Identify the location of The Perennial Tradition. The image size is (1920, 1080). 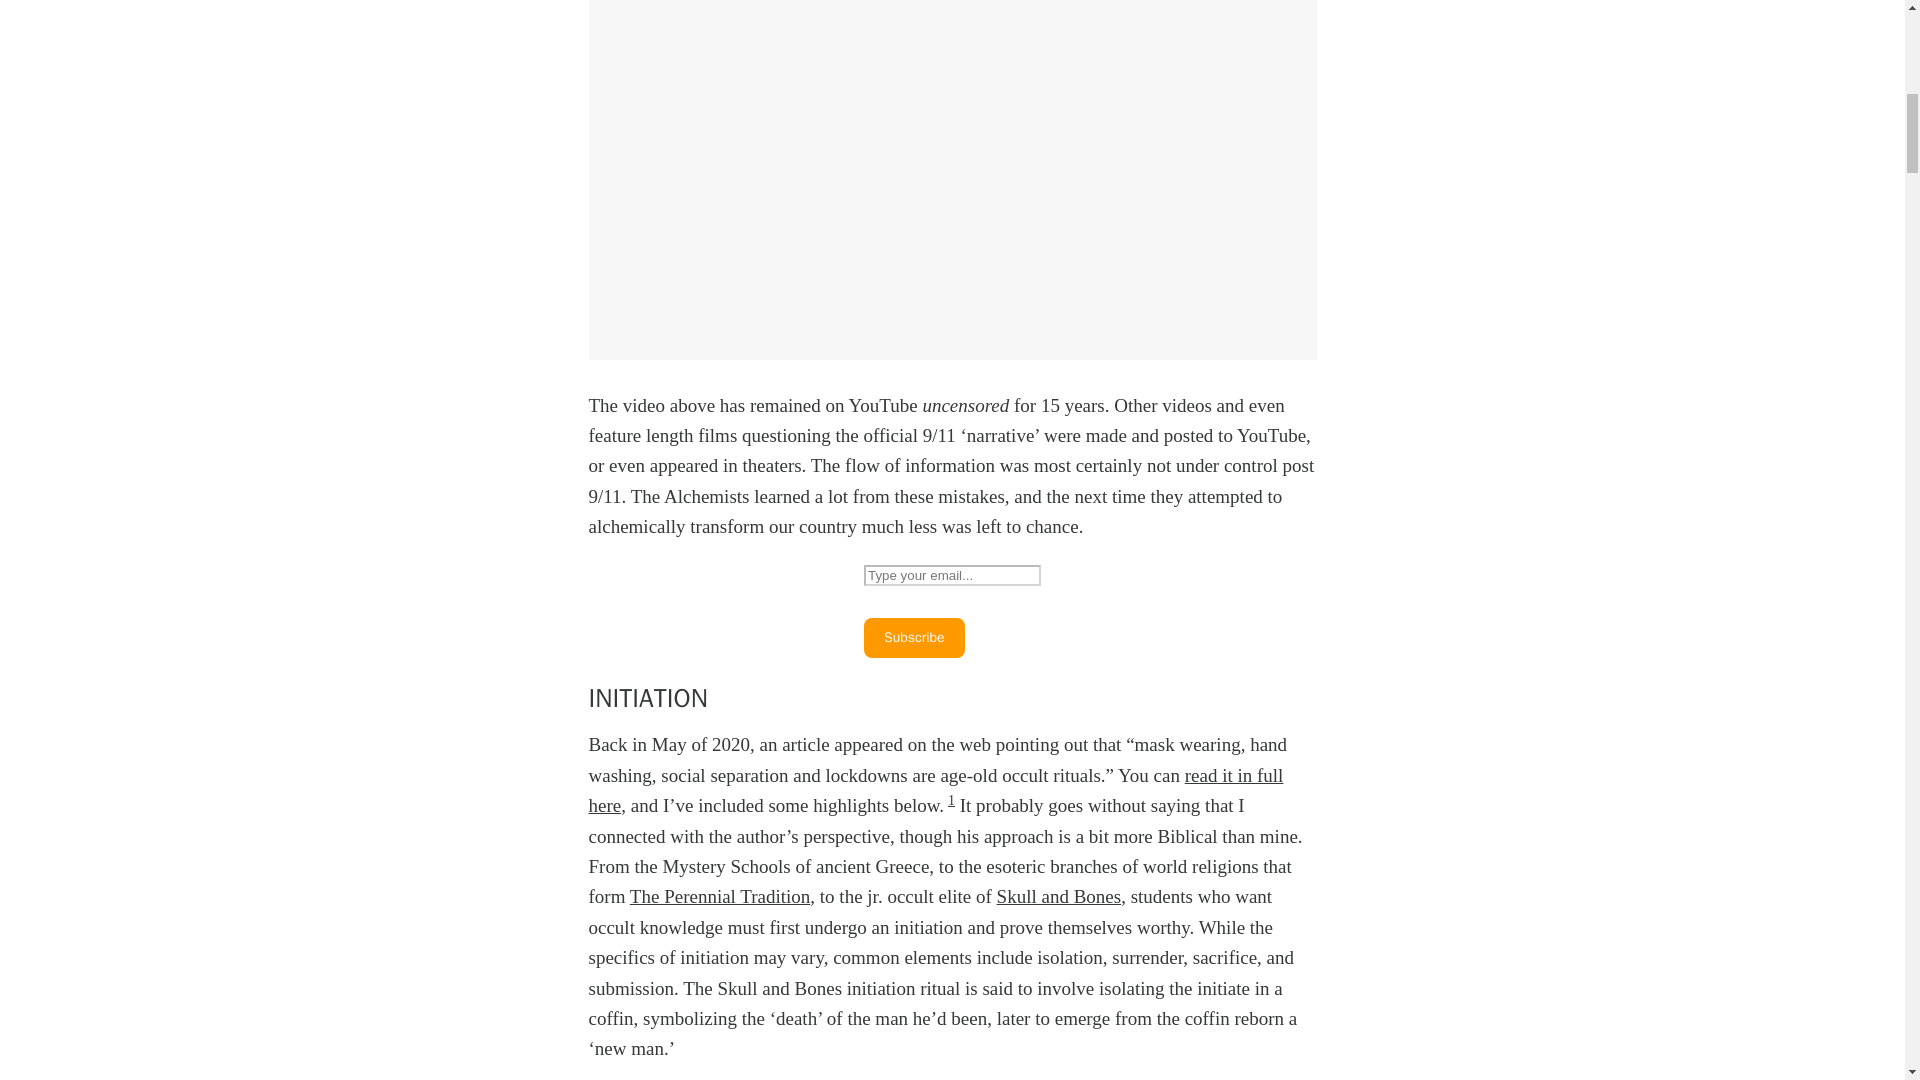
(720, 896).